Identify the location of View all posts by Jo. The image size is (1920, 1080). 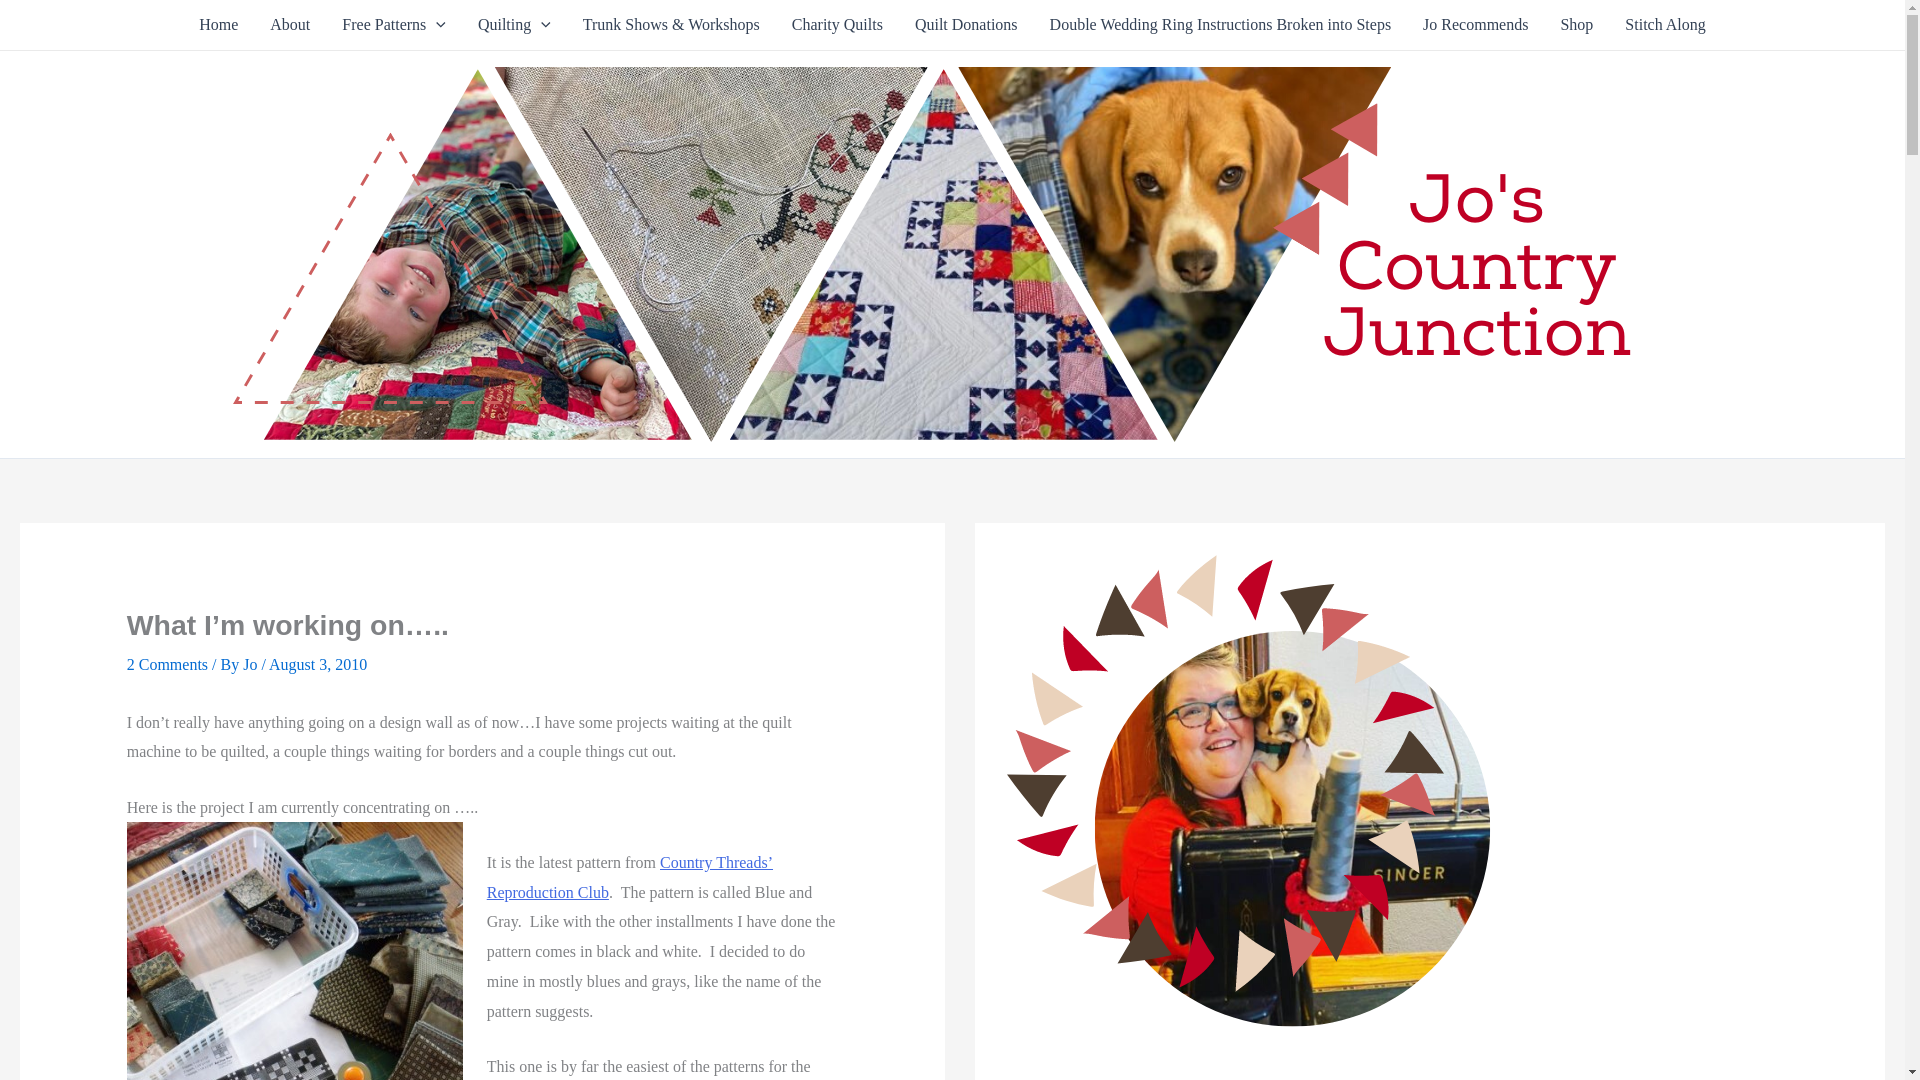
(252, 664).